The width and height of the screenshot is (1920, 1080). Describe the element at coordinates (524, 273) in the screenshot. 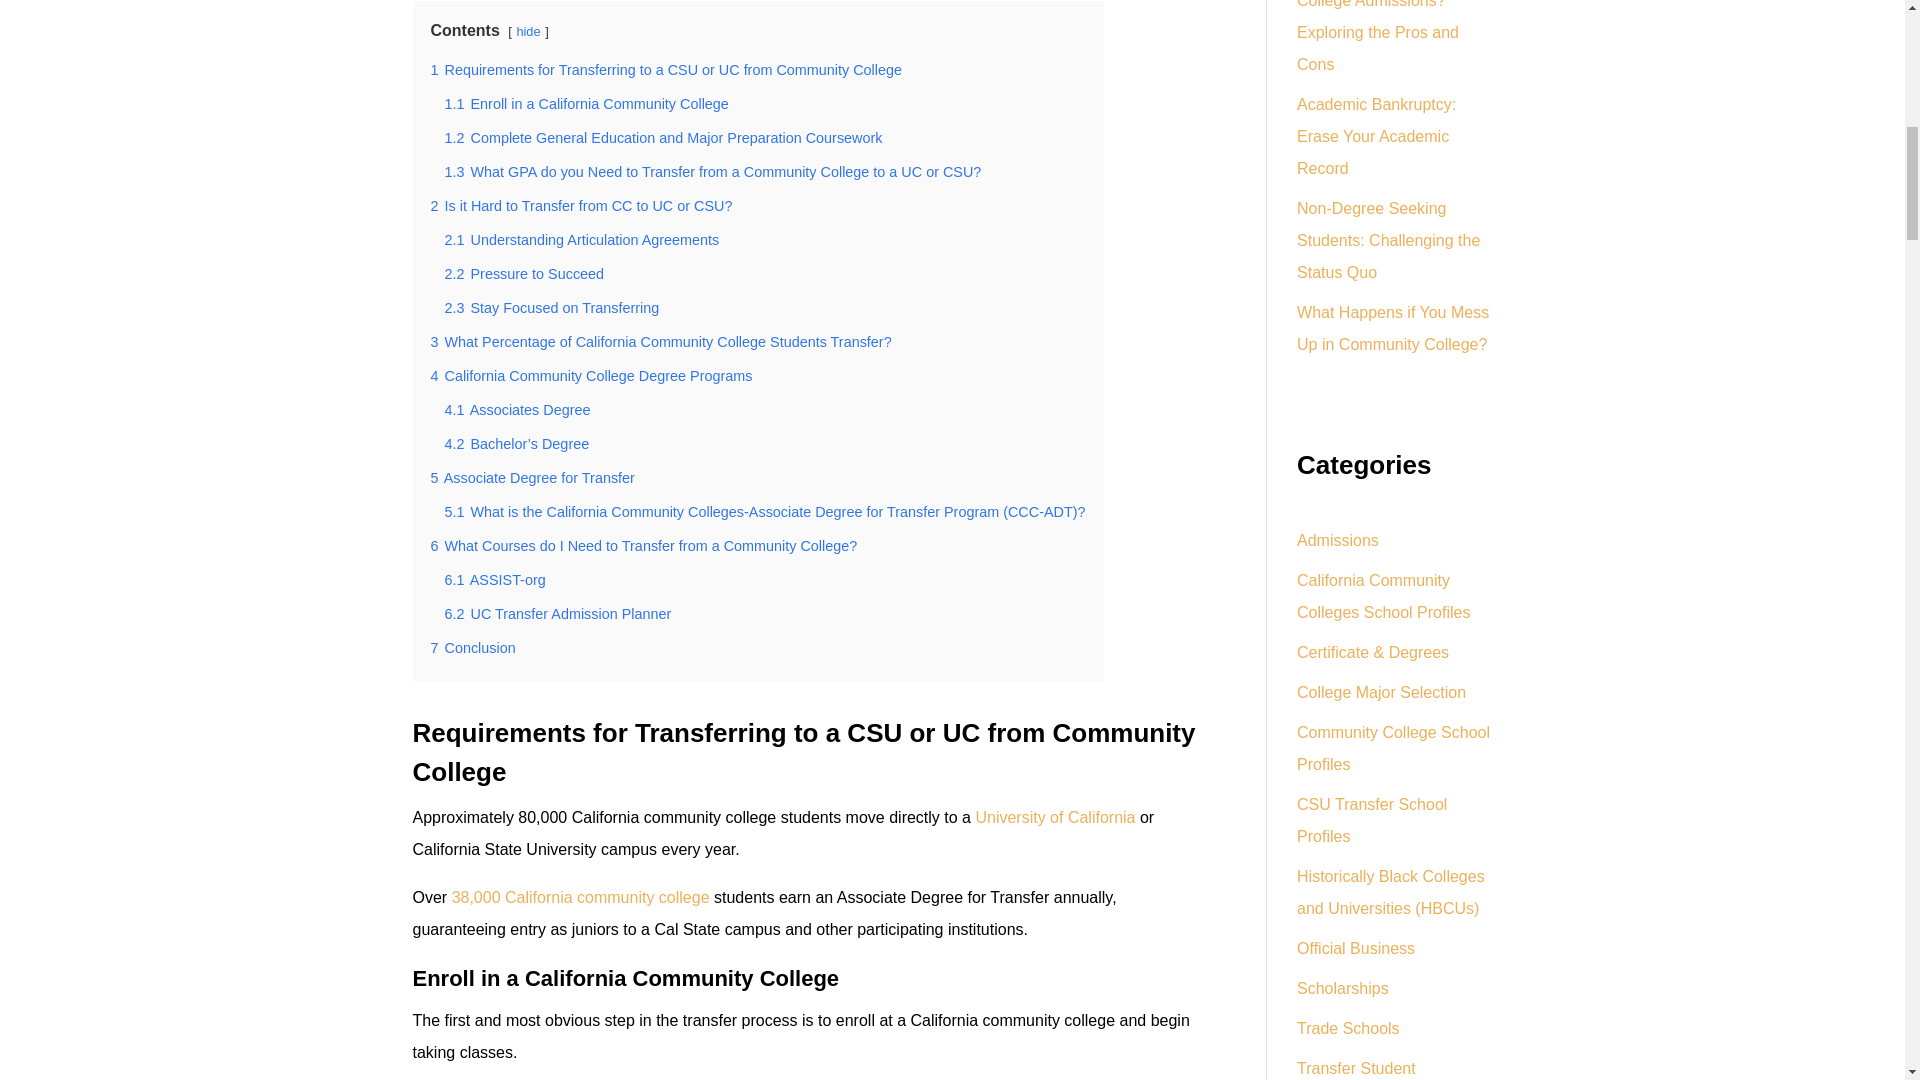

I see `2.2 Pressure to Succeed` at that location.